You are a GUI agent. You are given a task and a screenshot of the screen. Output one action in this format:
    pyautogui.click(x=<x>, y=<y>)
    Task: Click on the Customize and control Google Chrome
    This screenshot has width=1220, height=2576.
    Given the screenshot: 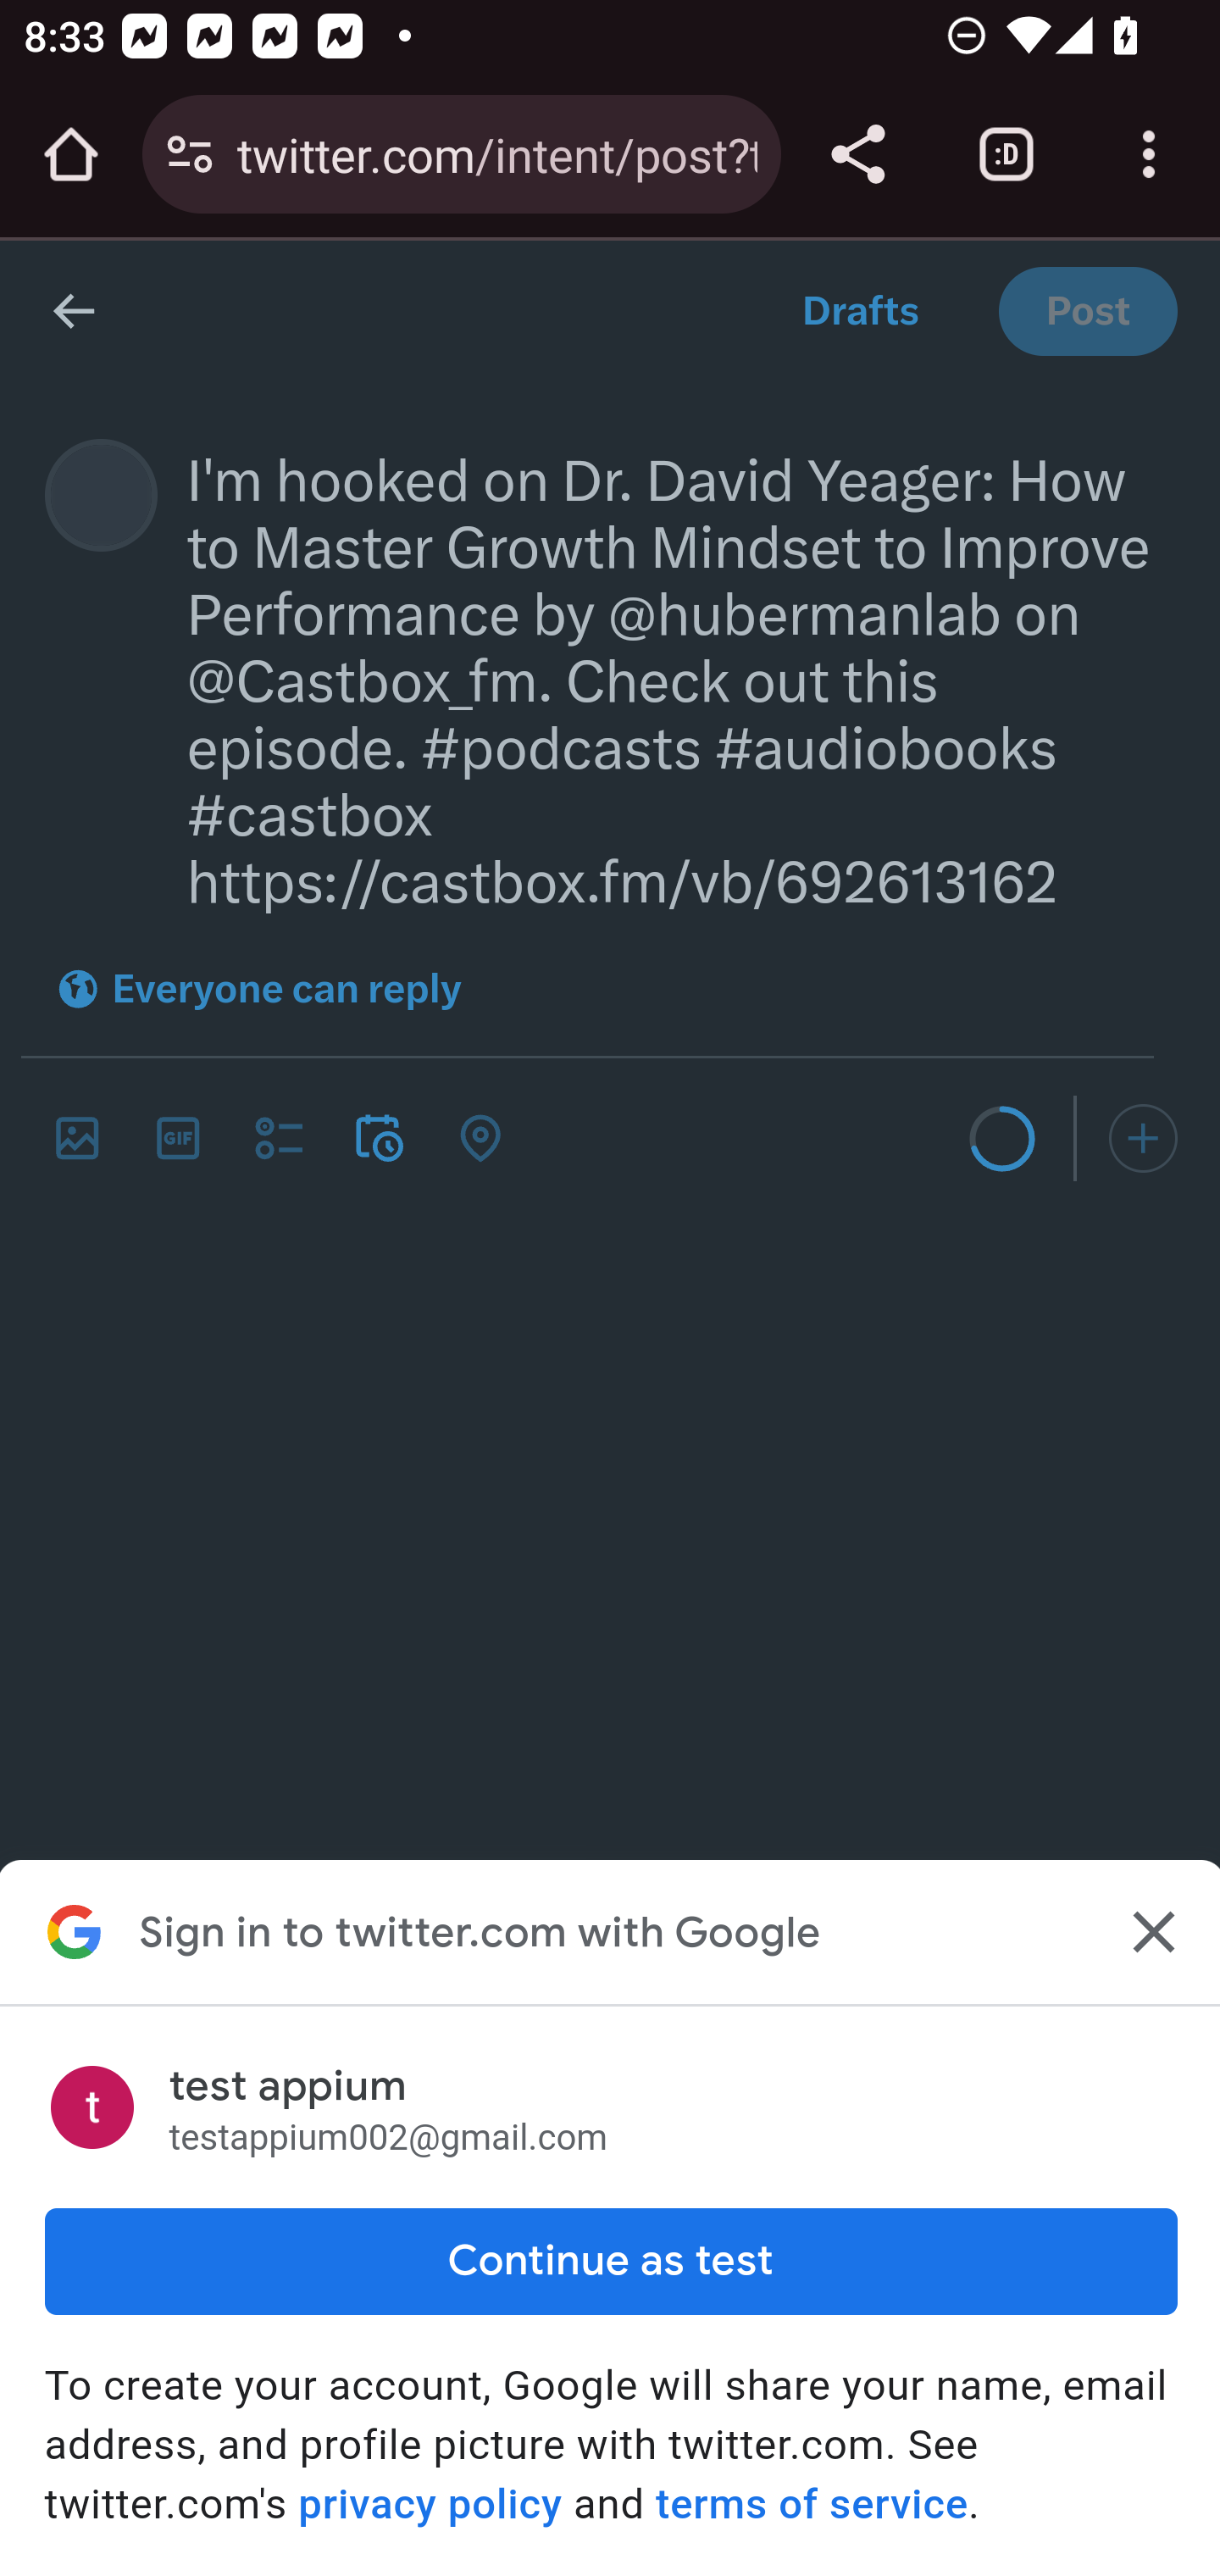 What is the action you would take?
    pyautogui.click(x=1149, y=154)
    